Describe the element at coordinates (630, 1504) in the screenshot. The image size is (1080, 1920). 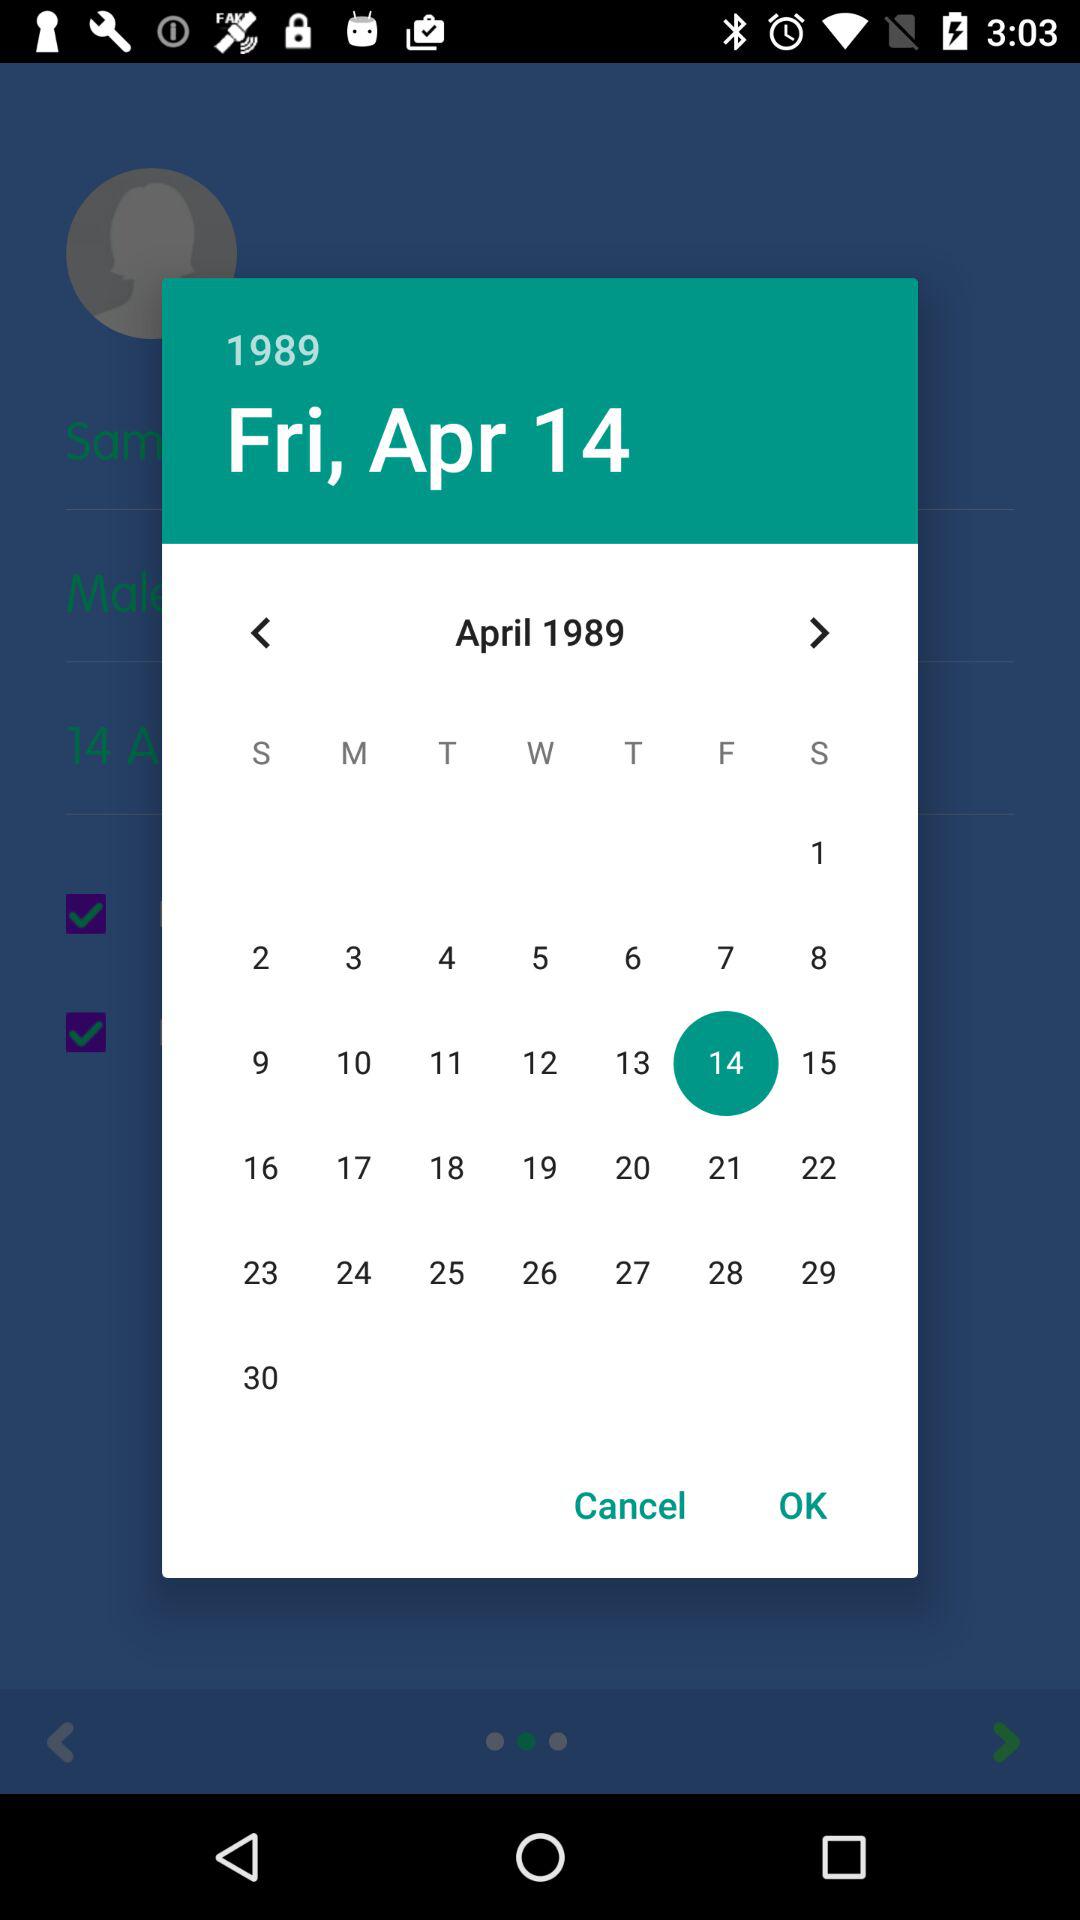
I see `tap cancel at the bottom` at that location.